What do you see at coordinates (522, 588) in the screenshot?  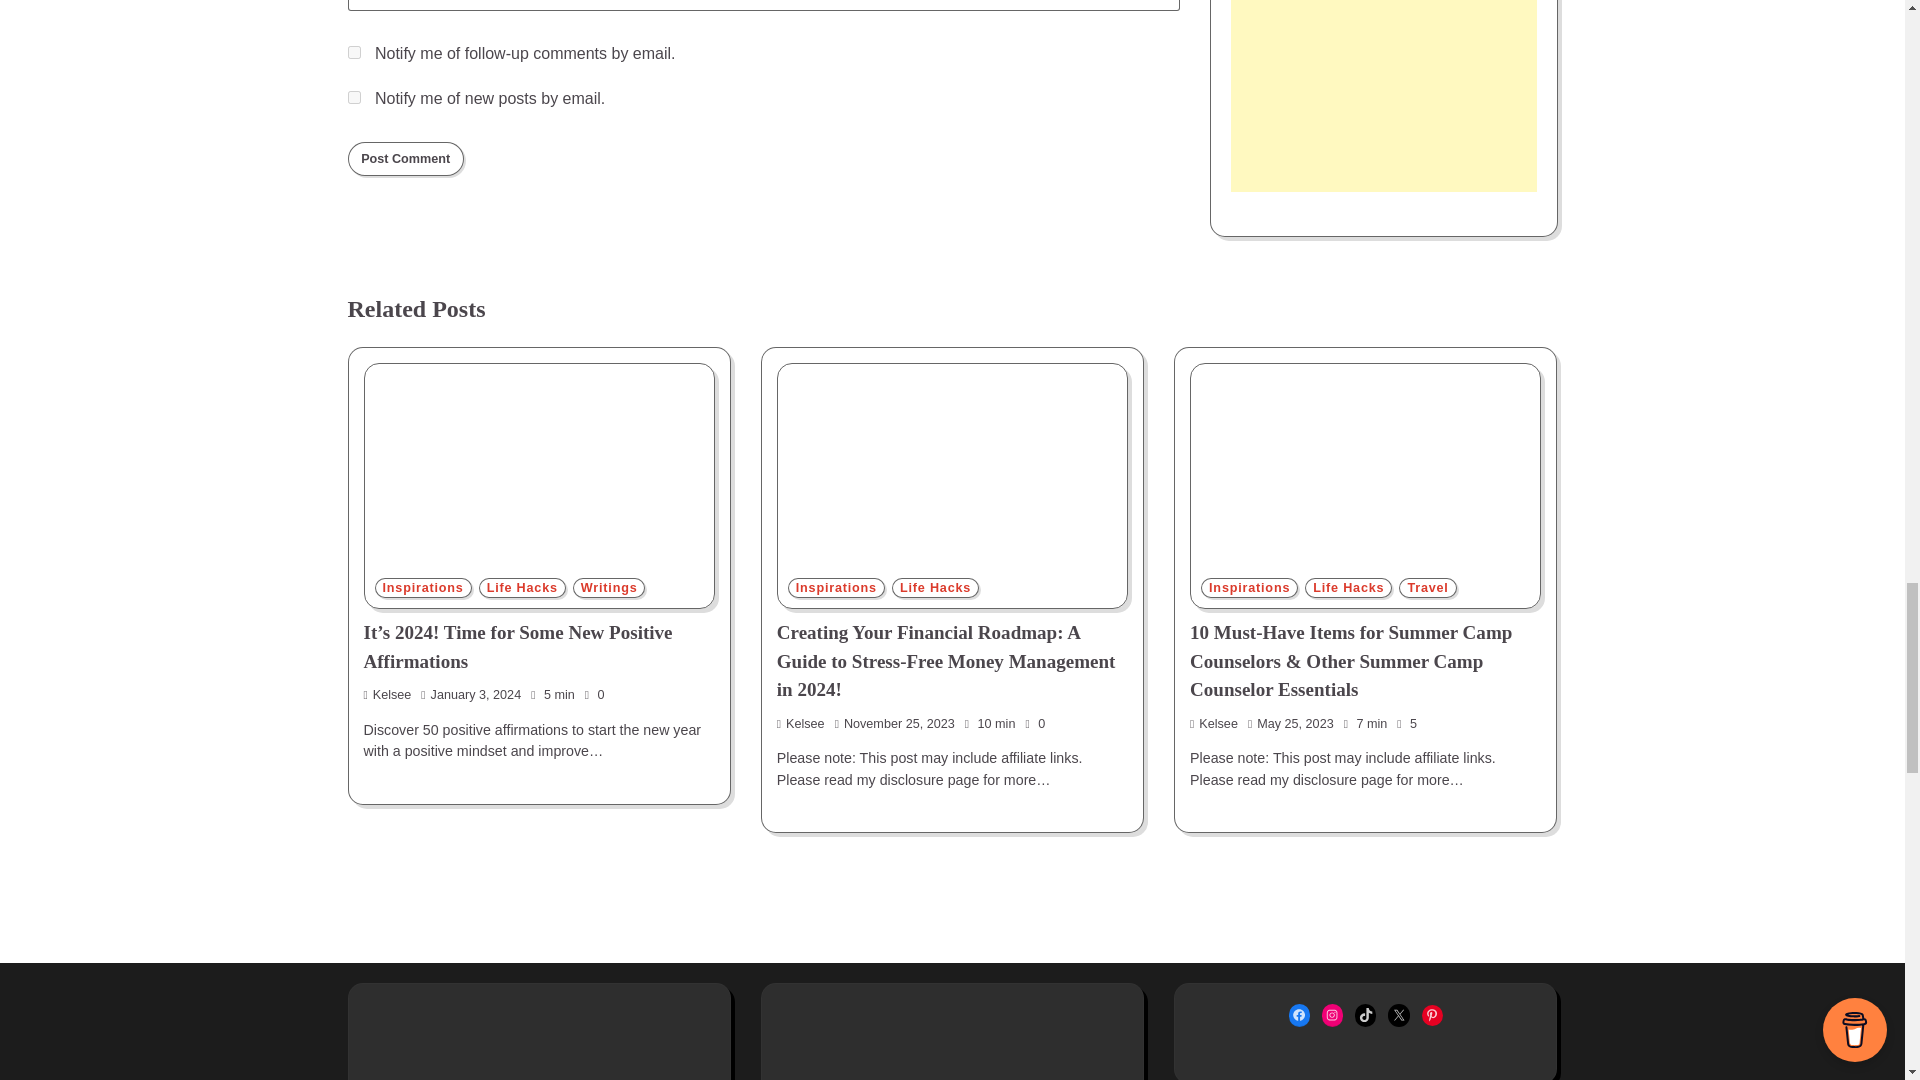 I see `Life Hacks` at bounding box center [522, 588].